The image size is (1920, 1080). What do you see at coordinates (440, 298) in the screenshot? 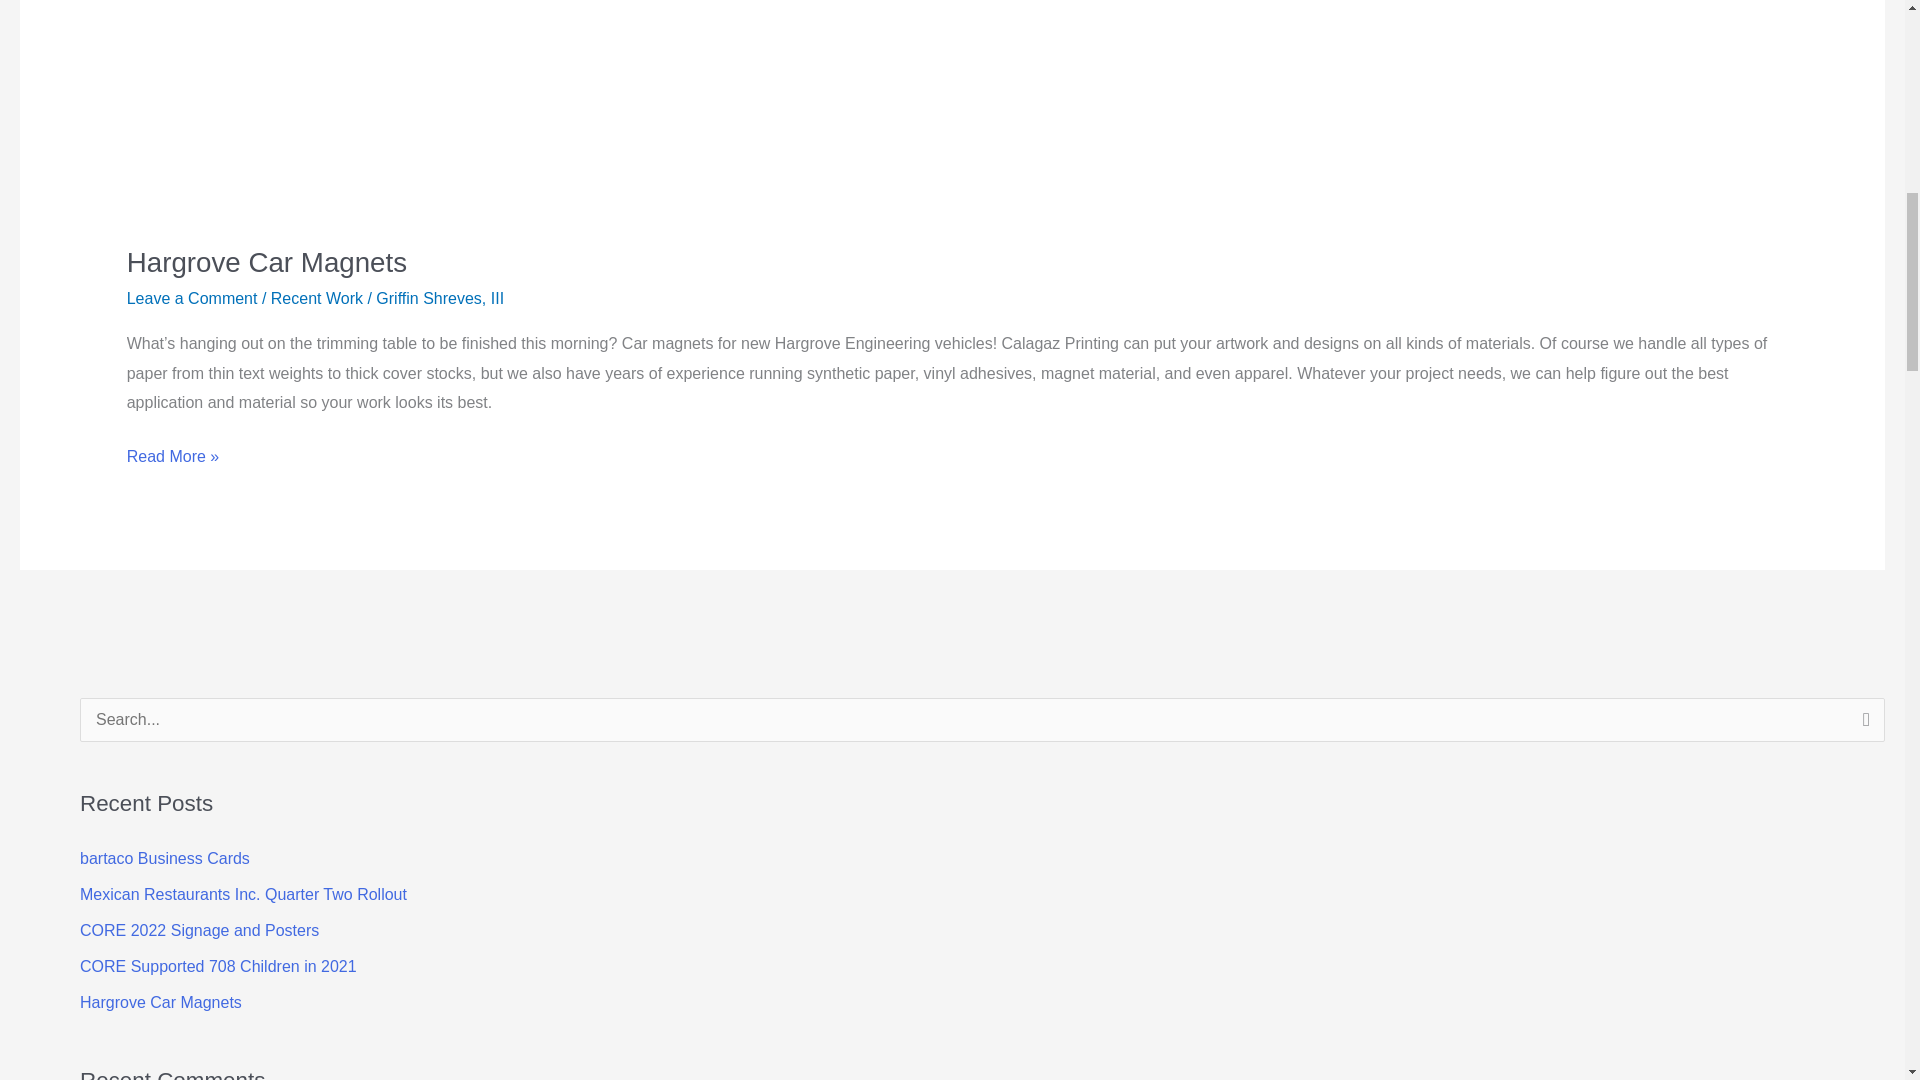
I see `Griffin Shreves, III` at bounding box center [440, 298].